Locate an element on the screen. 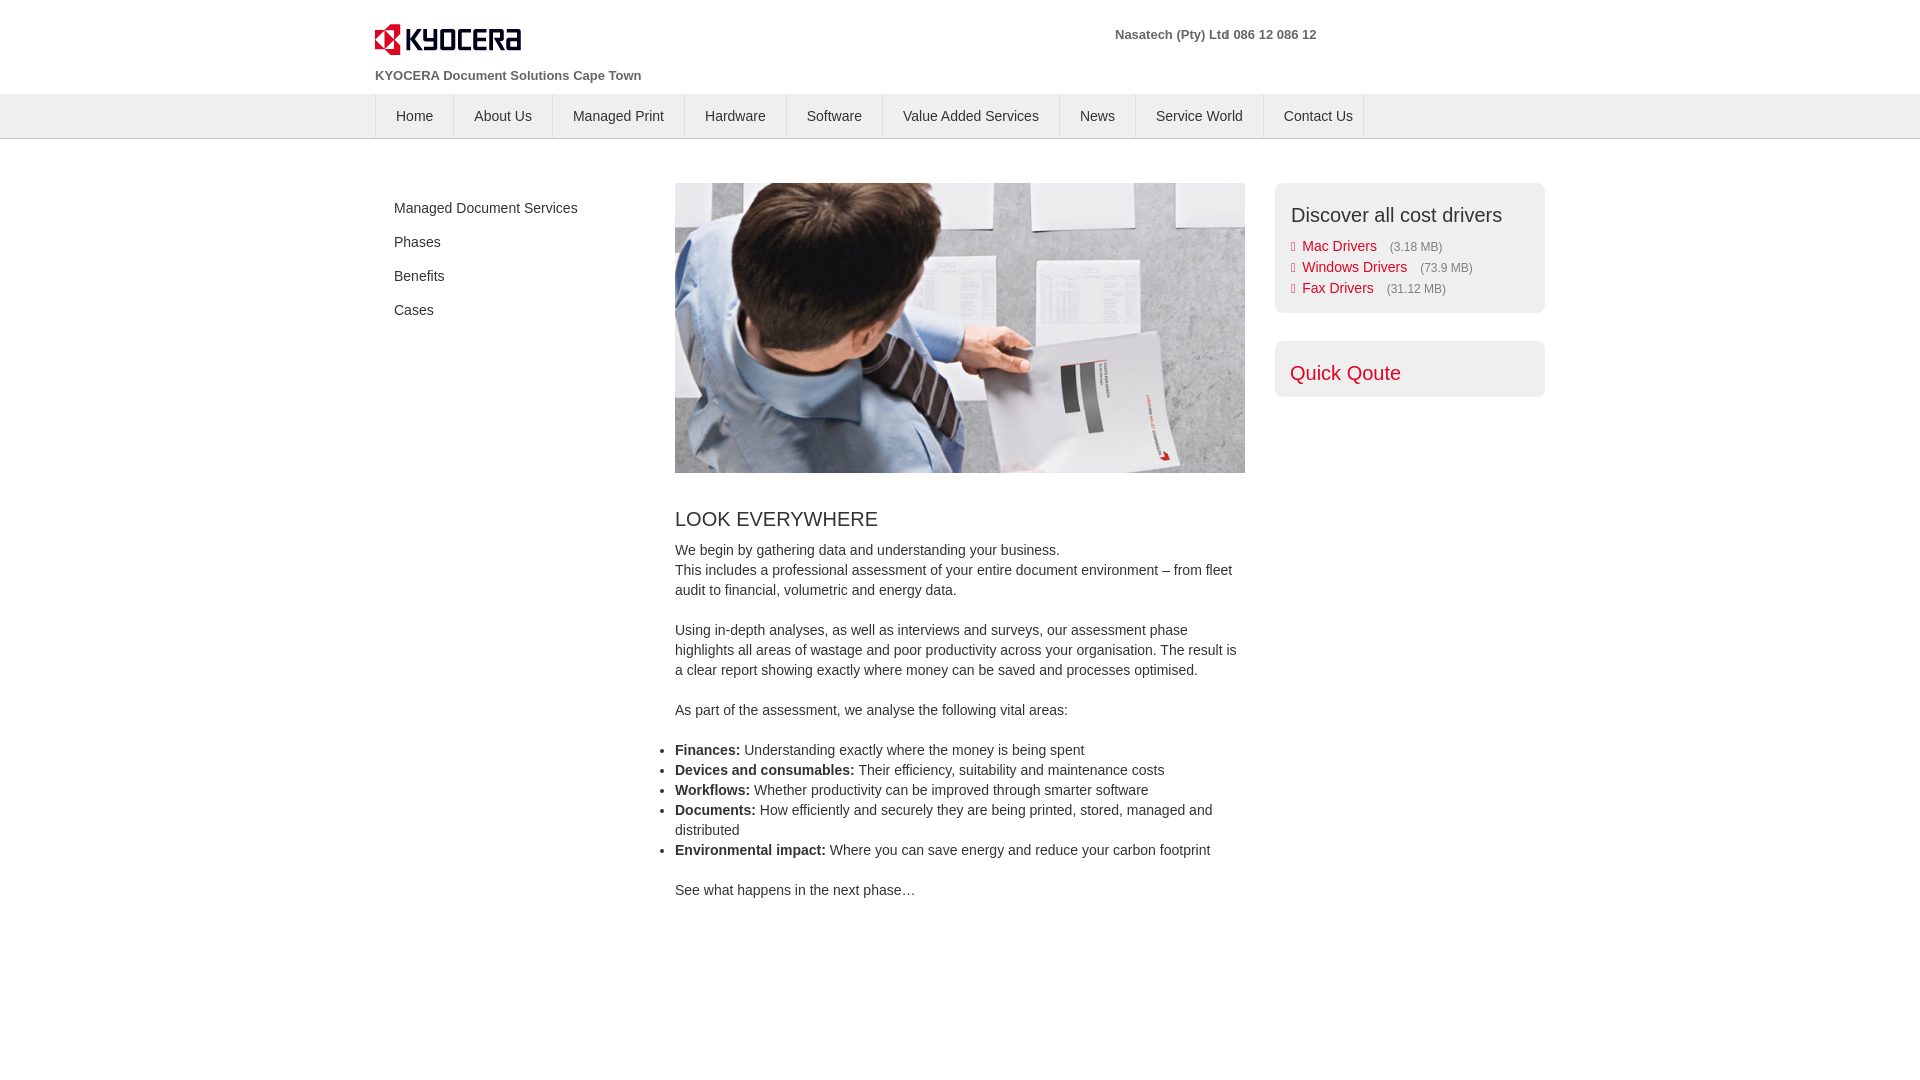 This screenshot has height=1080, width=1920. Home is located at coordinates (414, 116).